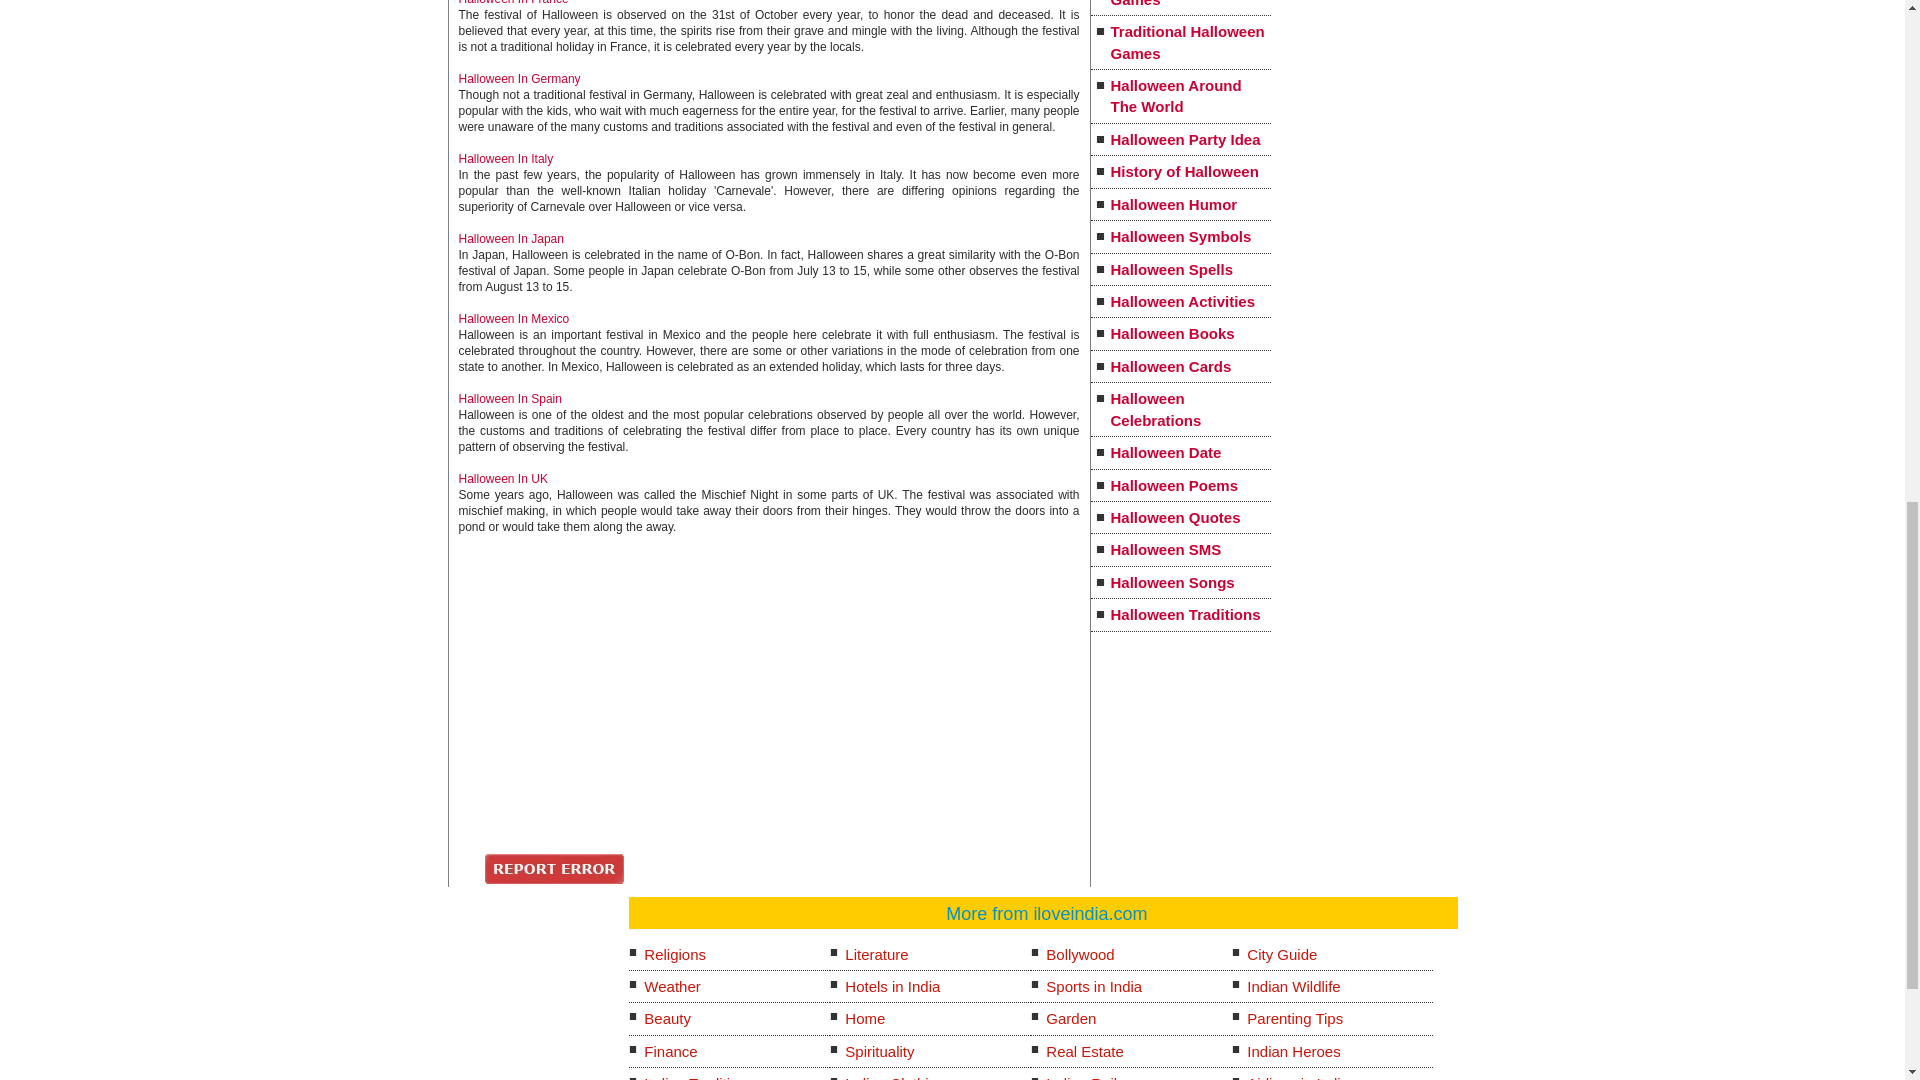 Image resolution: width=1920 pixels, height=1080 pixels. Describe the element at coordinates (518, 79) in the screenshot. I see `Halloween In Germany` at that location.